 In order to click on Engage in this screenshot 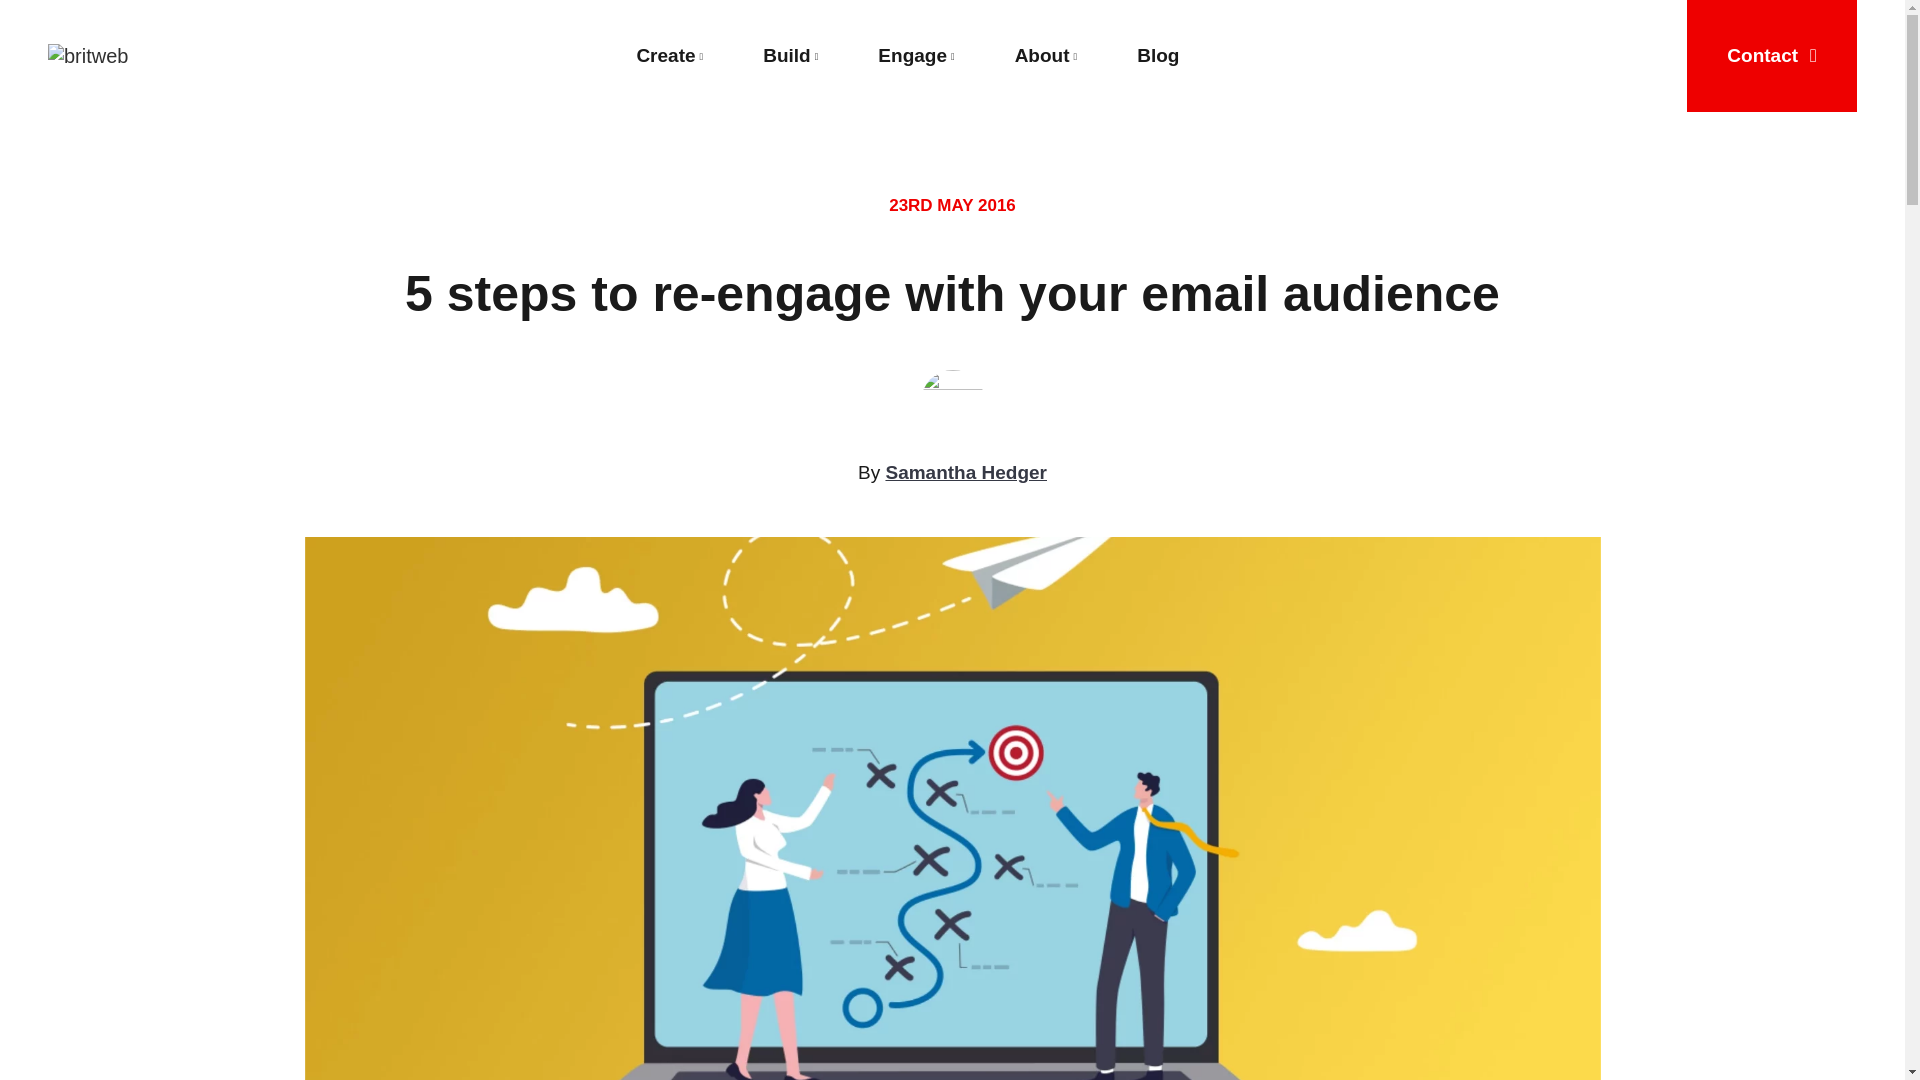, I will do `click(916, 56)`.